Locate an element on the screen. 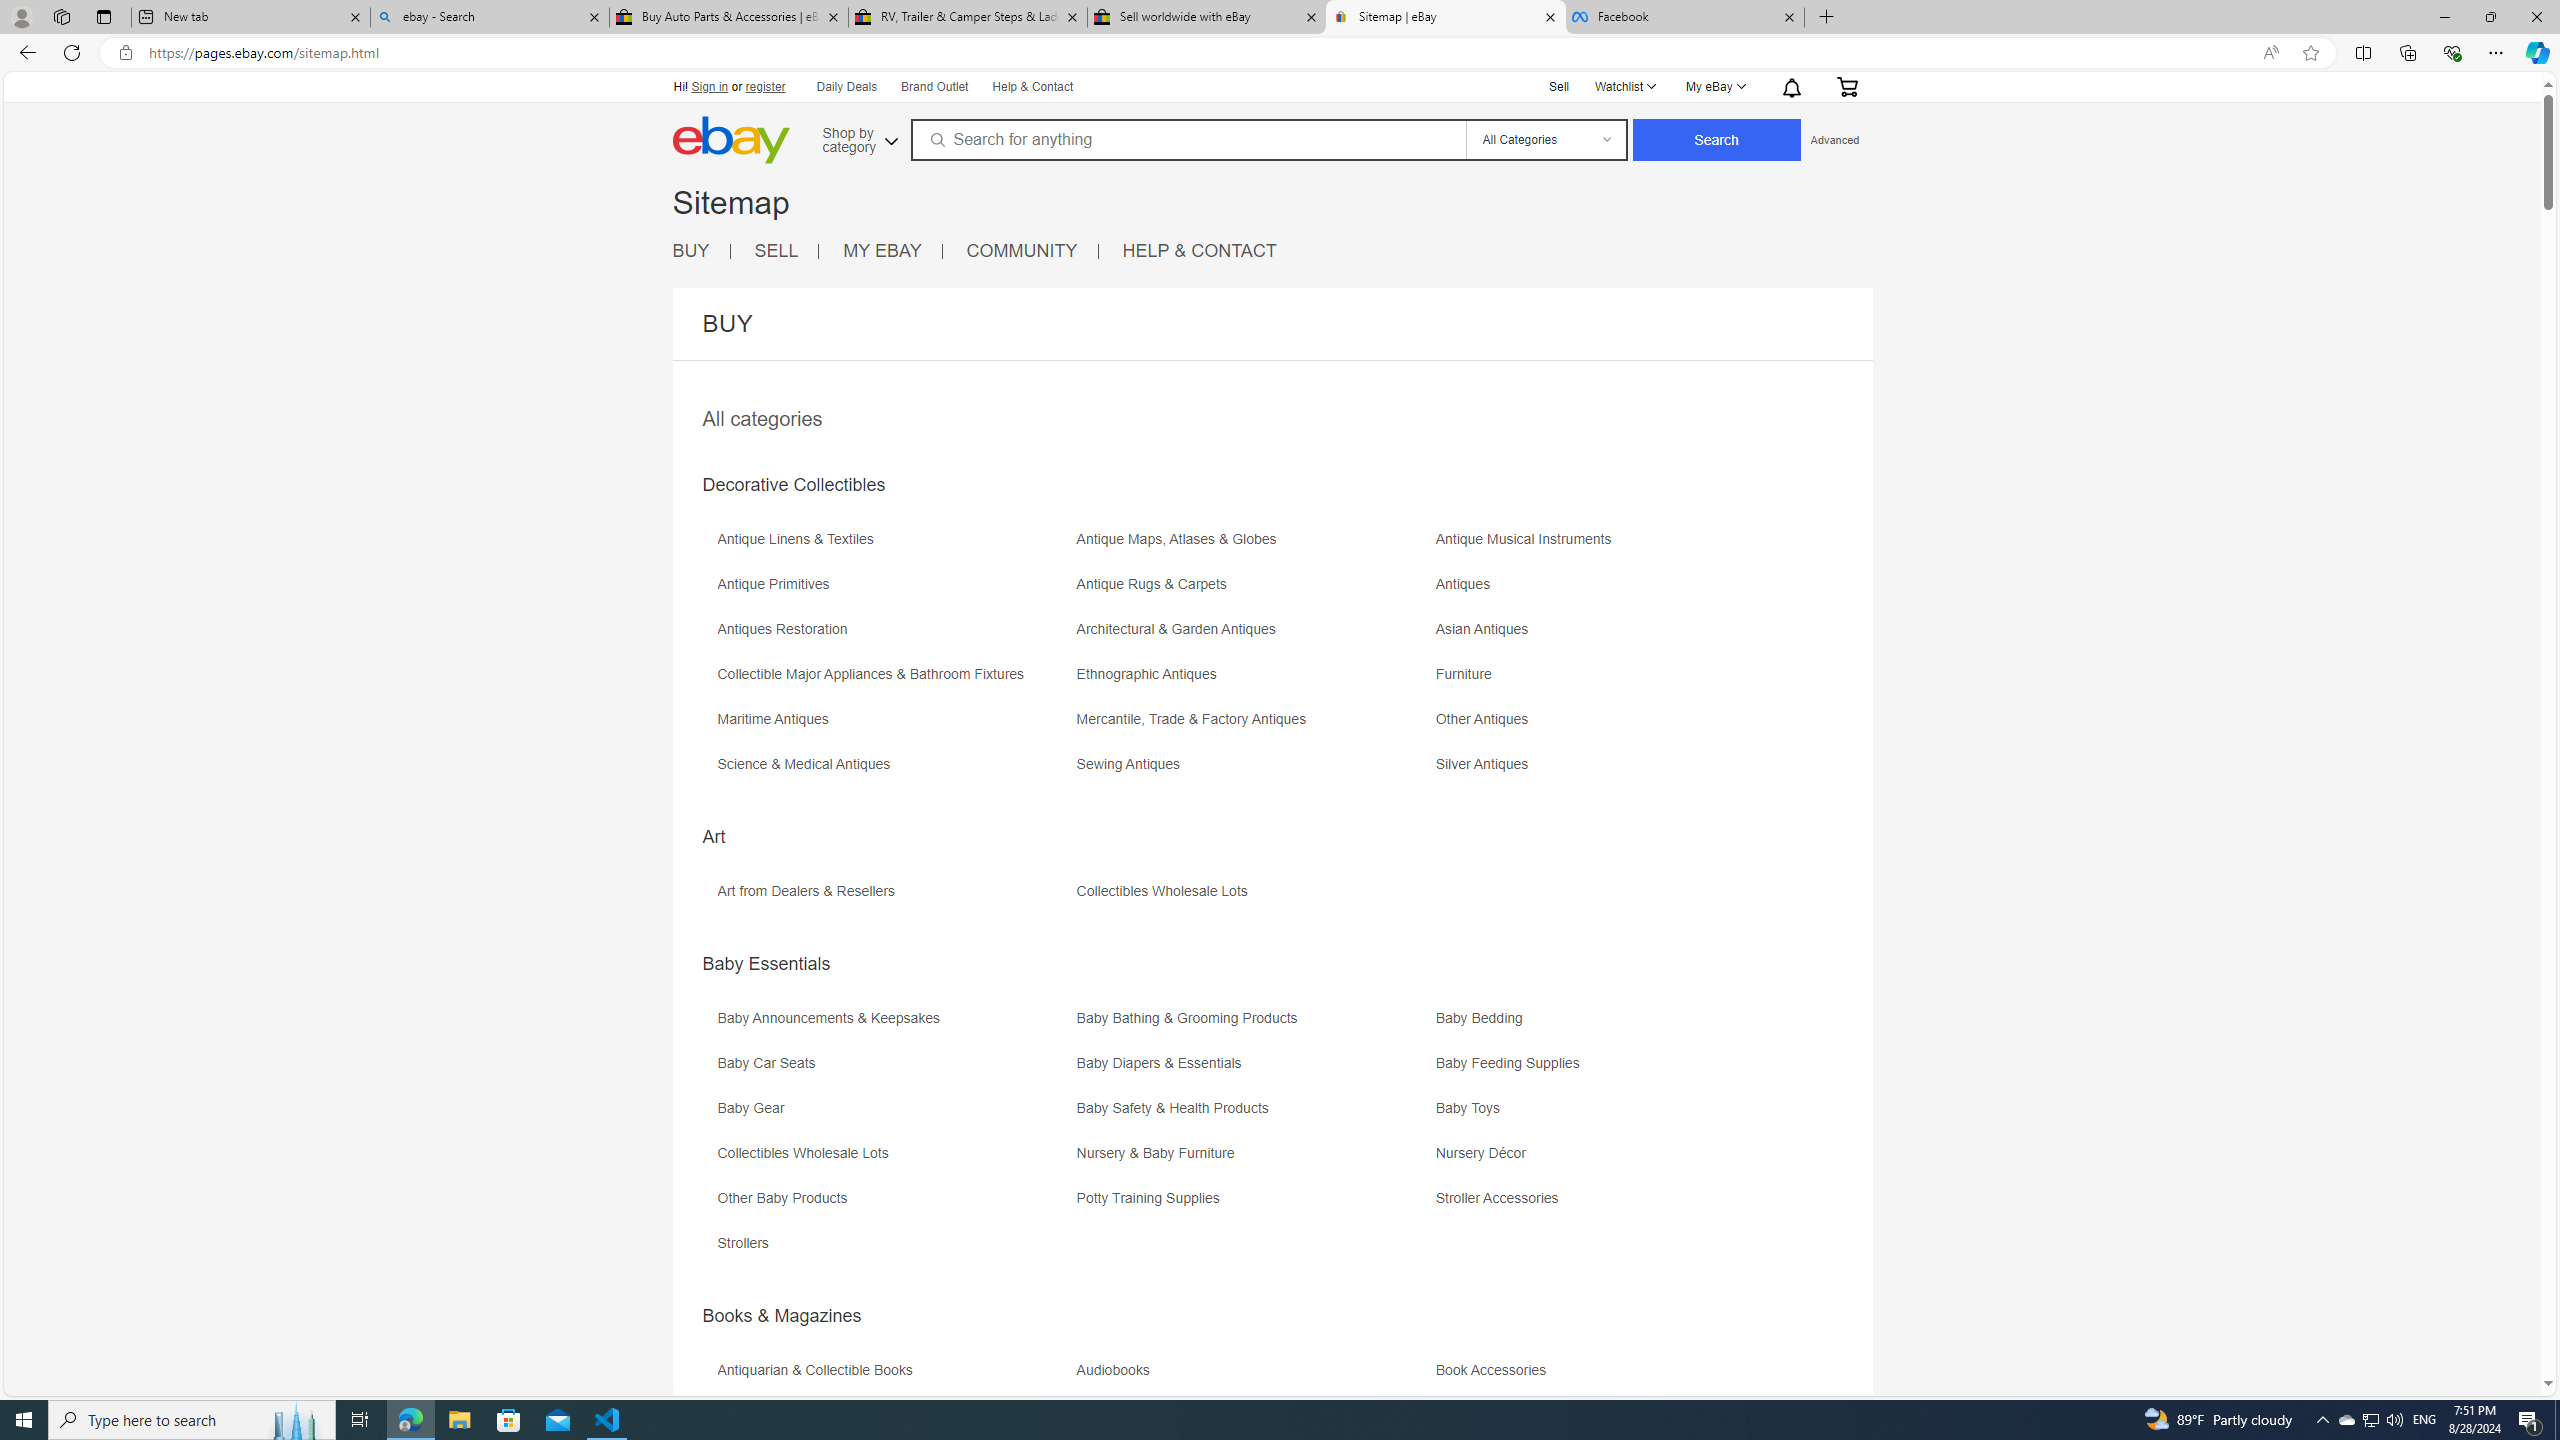 The width and height of the screenshot is (2560, 1440). COMMUNITY is located at coordinates (1032, 251).